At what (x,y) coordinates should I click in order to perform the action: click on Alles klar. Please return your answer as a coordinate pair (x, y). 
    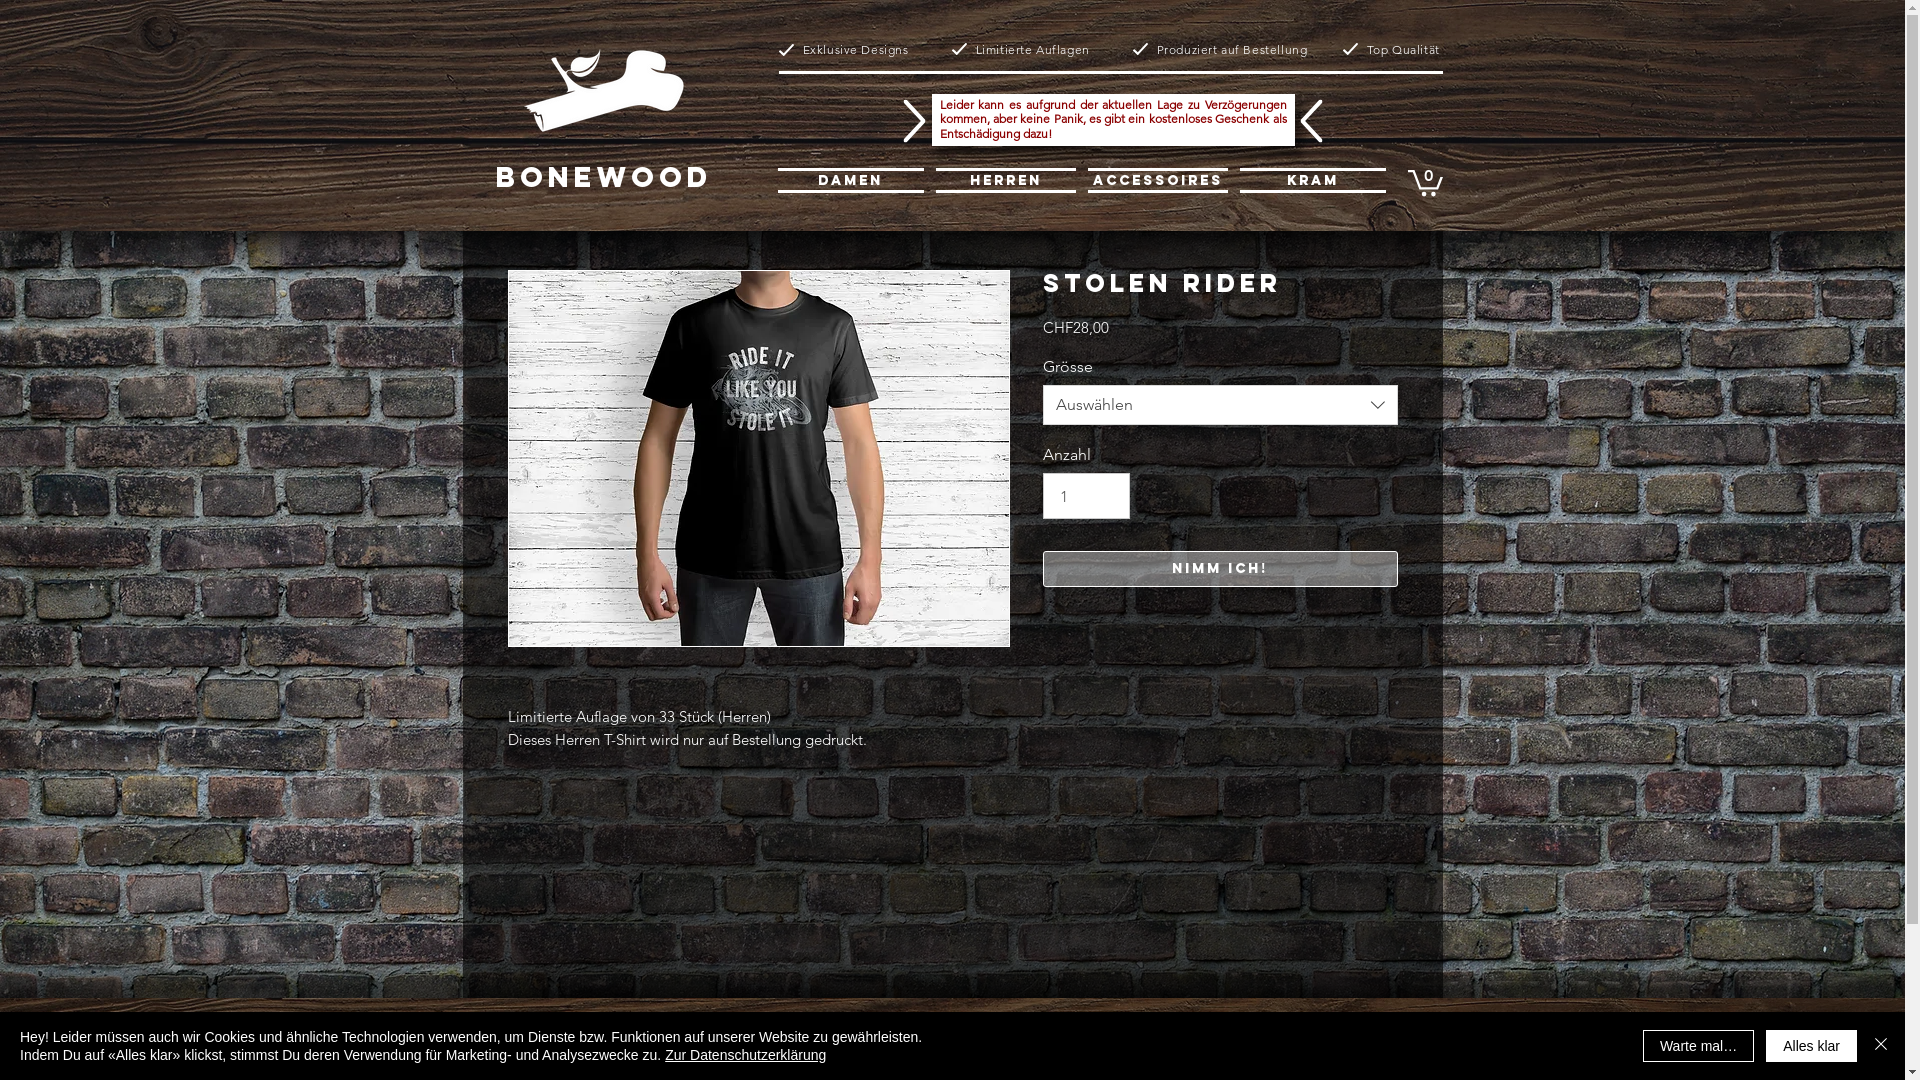
    Looking at the image, I should click on (1812, 1046).